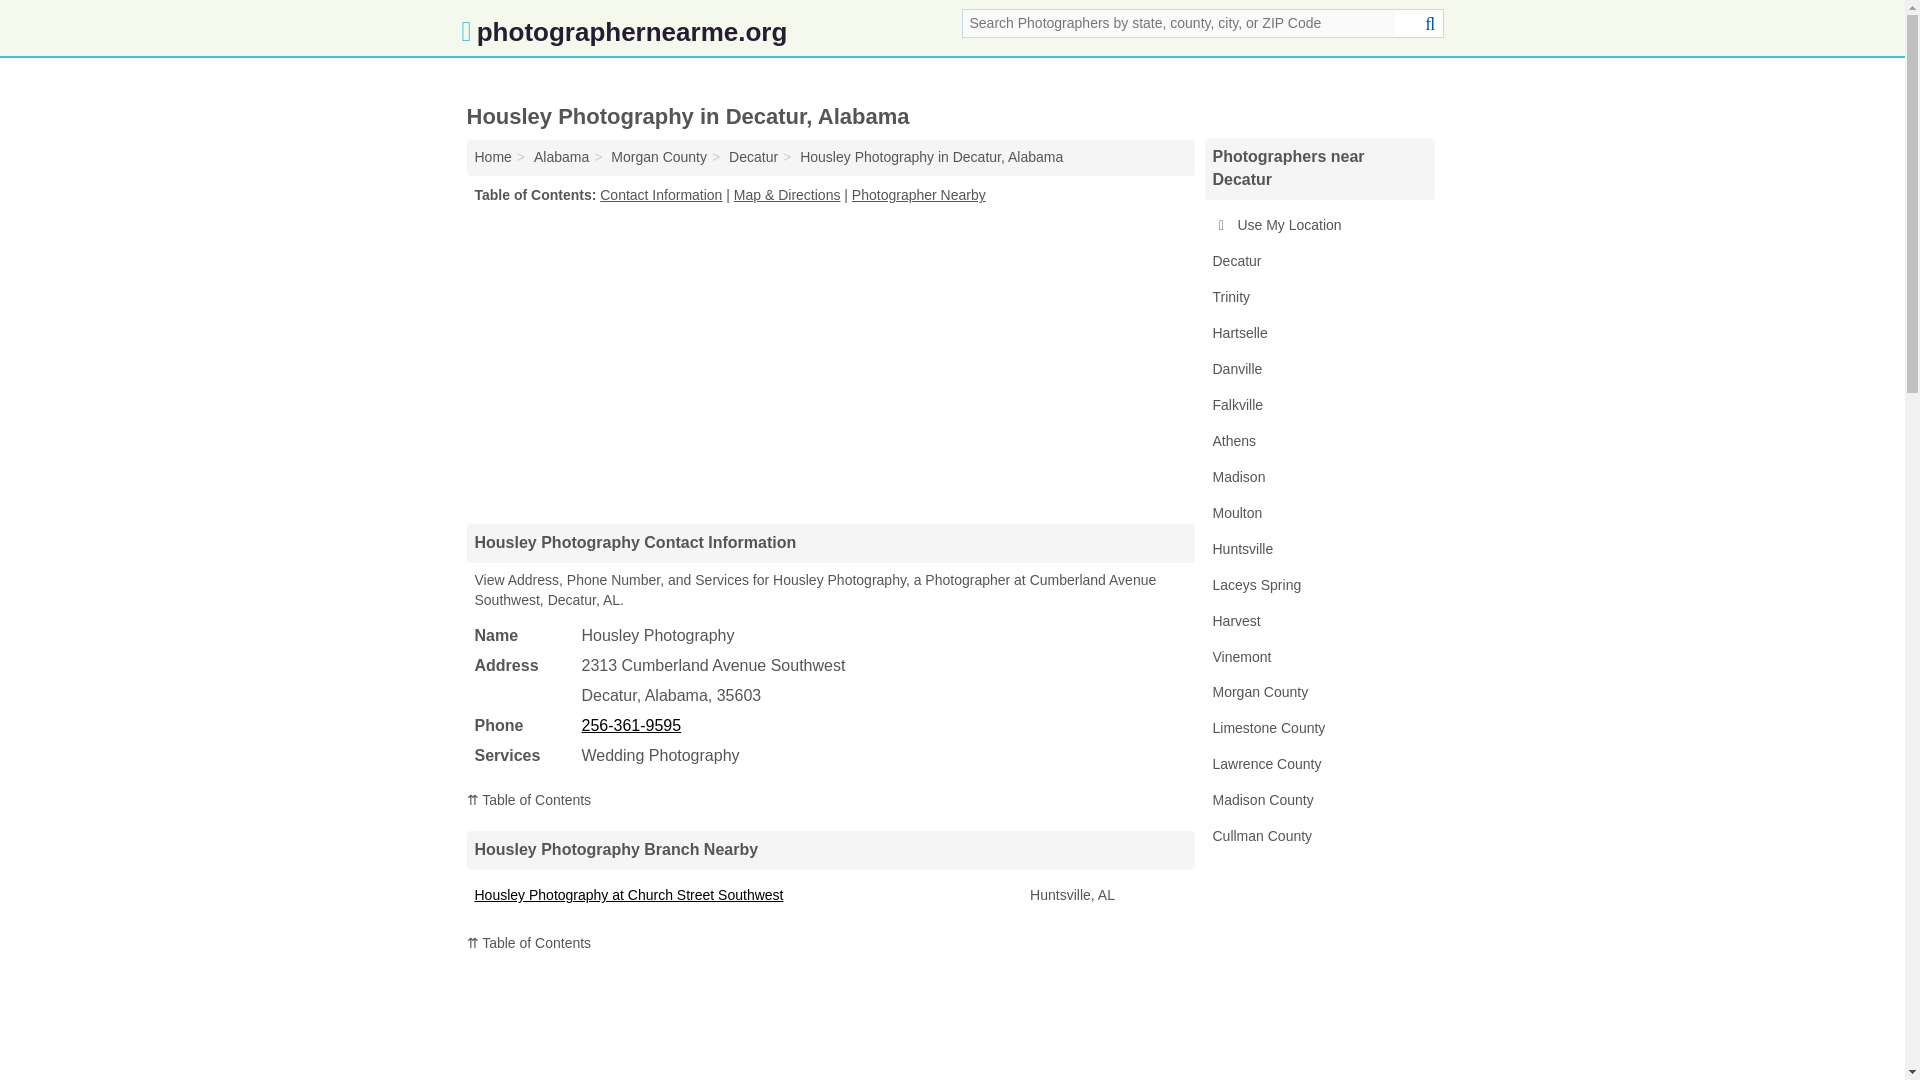 The image size is (1920, 1080). Describe the element at coordinates (624, 36) in the screenshot. I see `photographernearme.org` at that location.